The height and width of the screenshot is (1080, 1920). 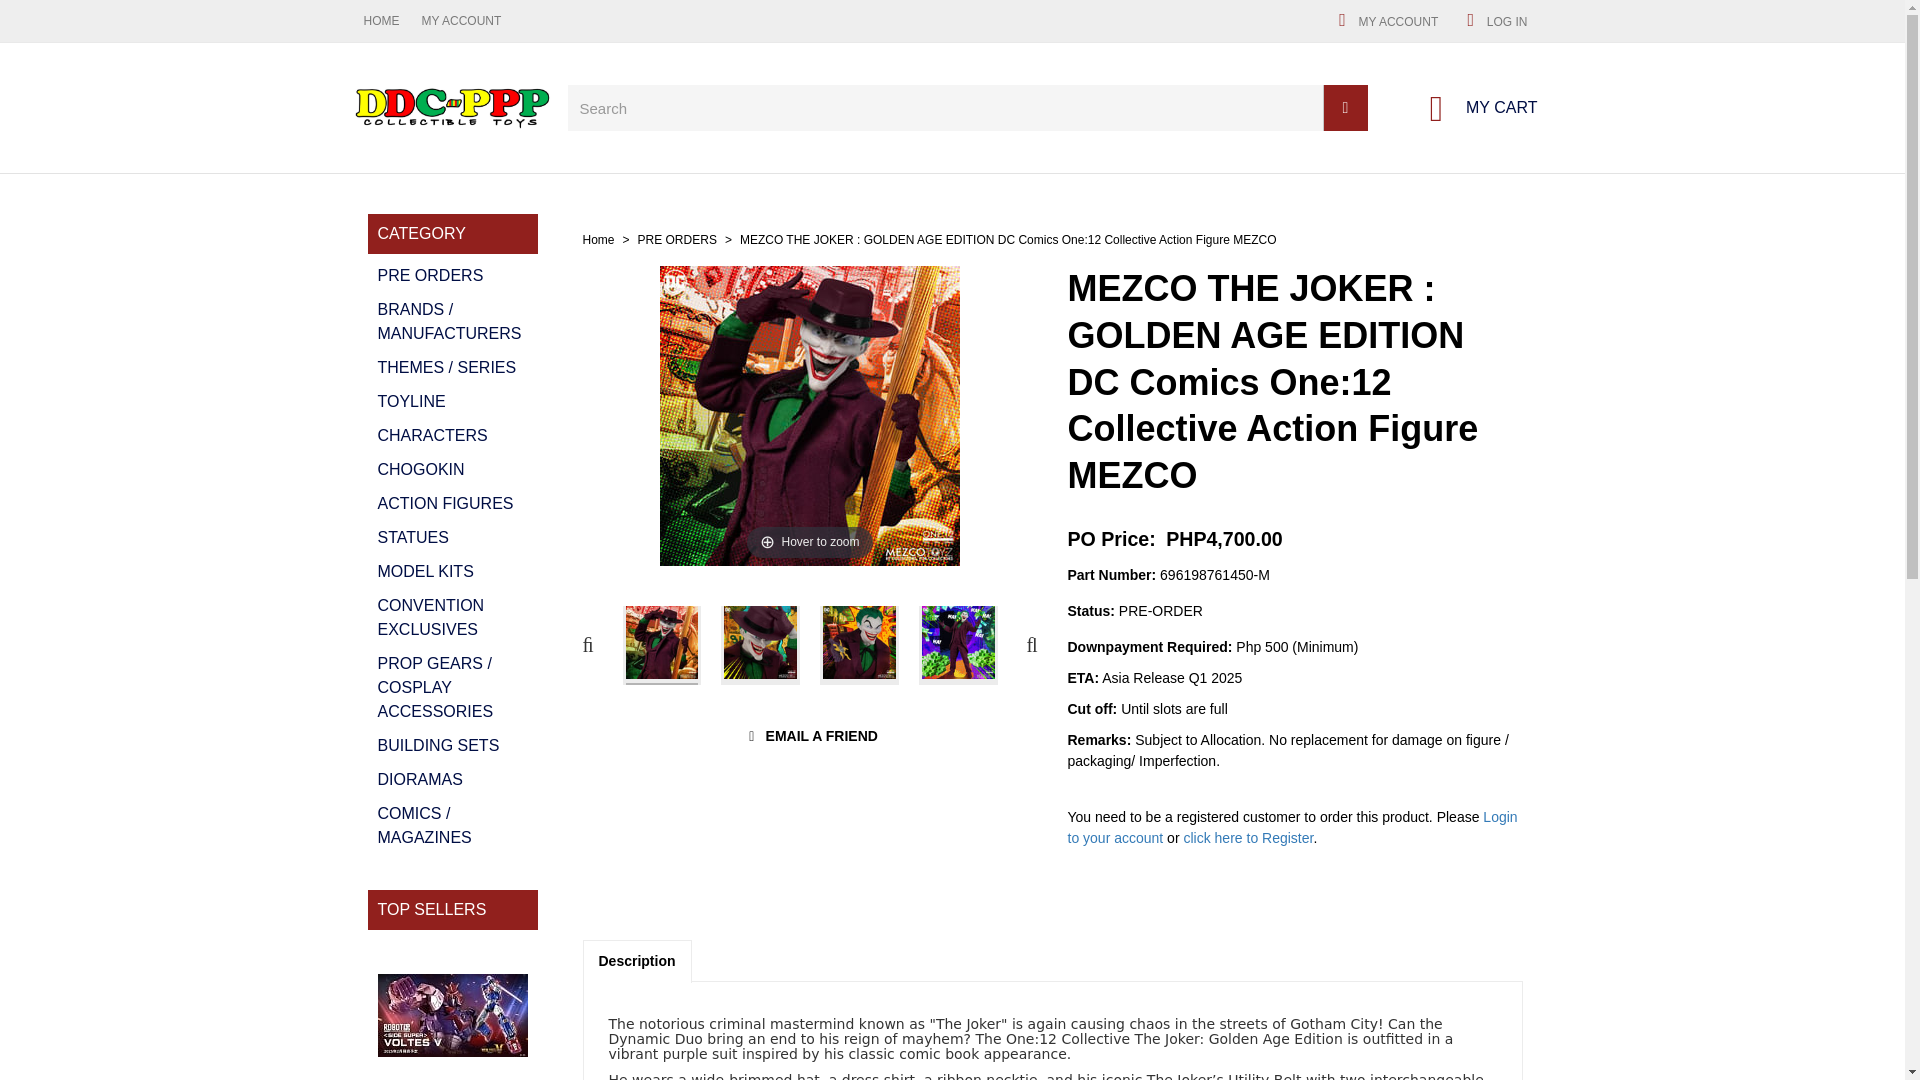 What do you see at coordinates (453, 401) in the screenshot?
I see `TOYLINE` at bounding box center [453, 401].